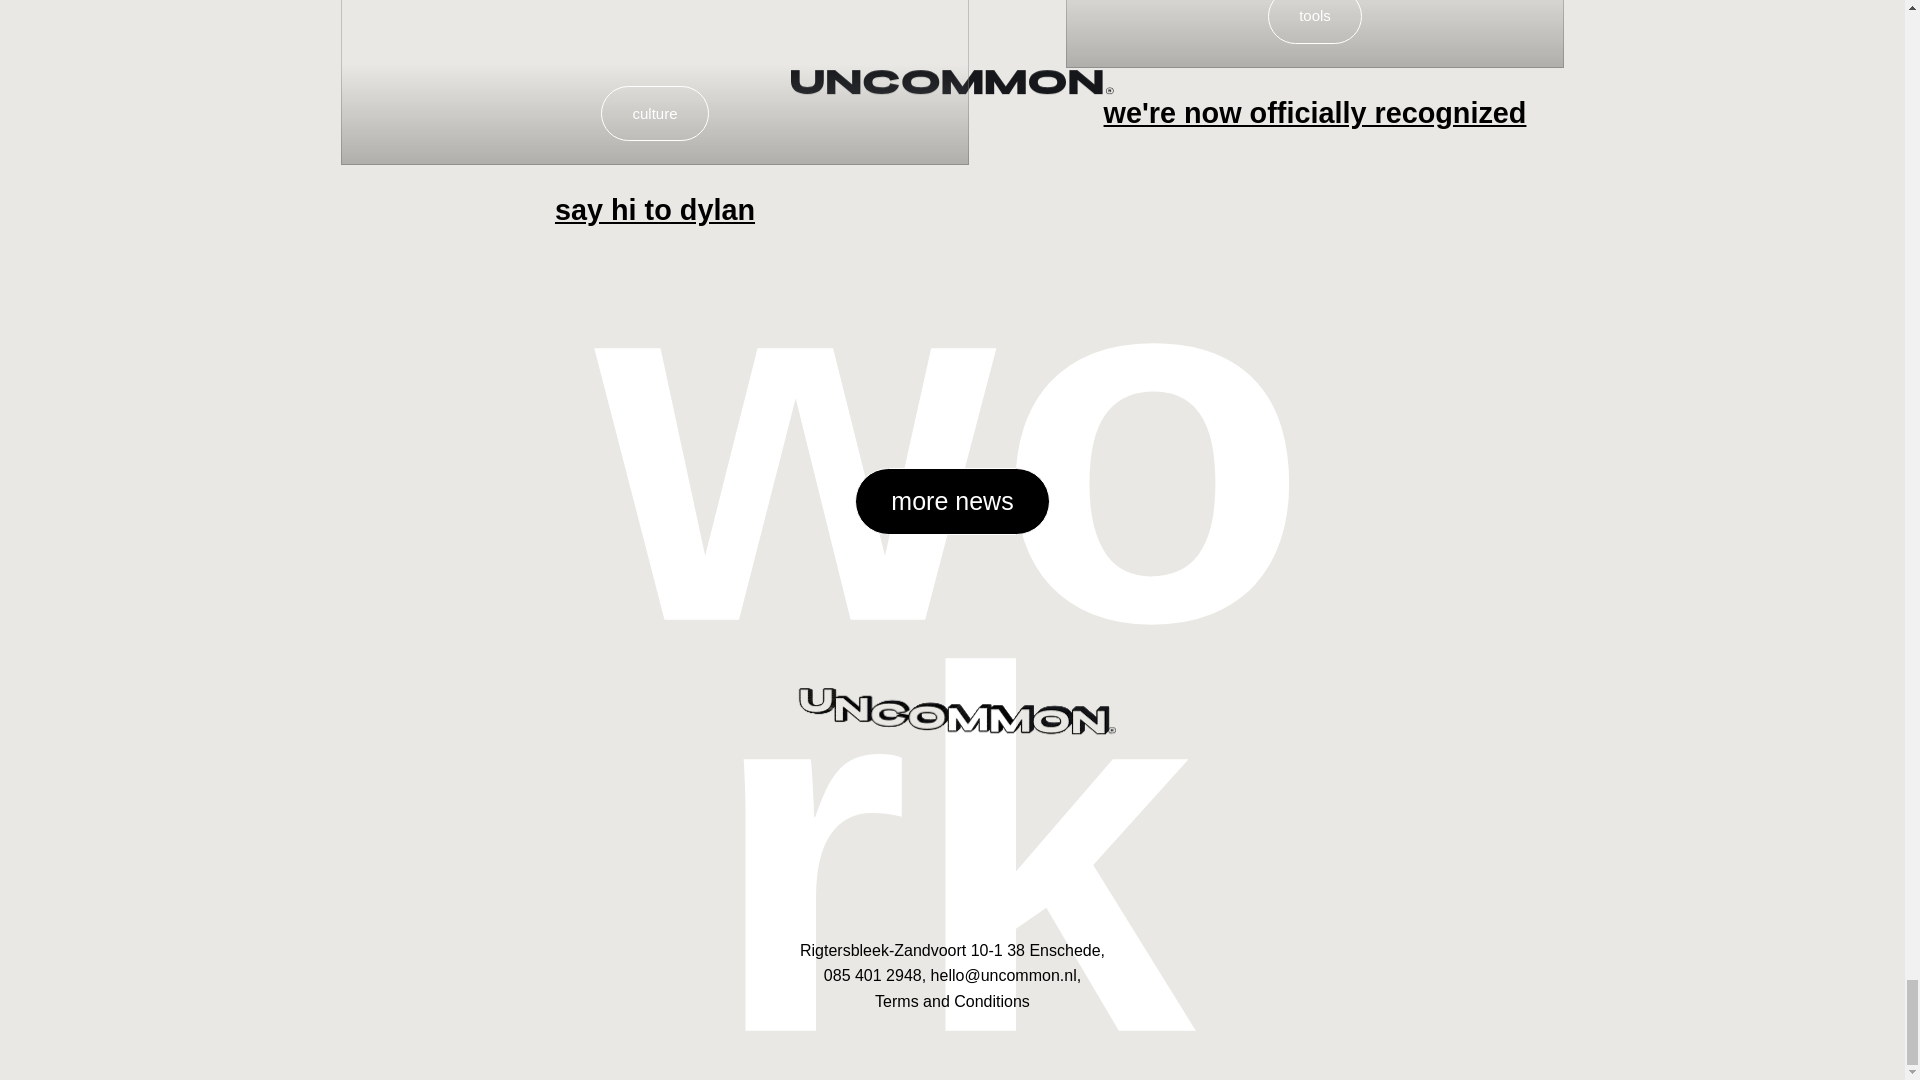 The height and width of the screenshot is (1080, 1920). I want to click on 085 401 2948, so click(872, 974).